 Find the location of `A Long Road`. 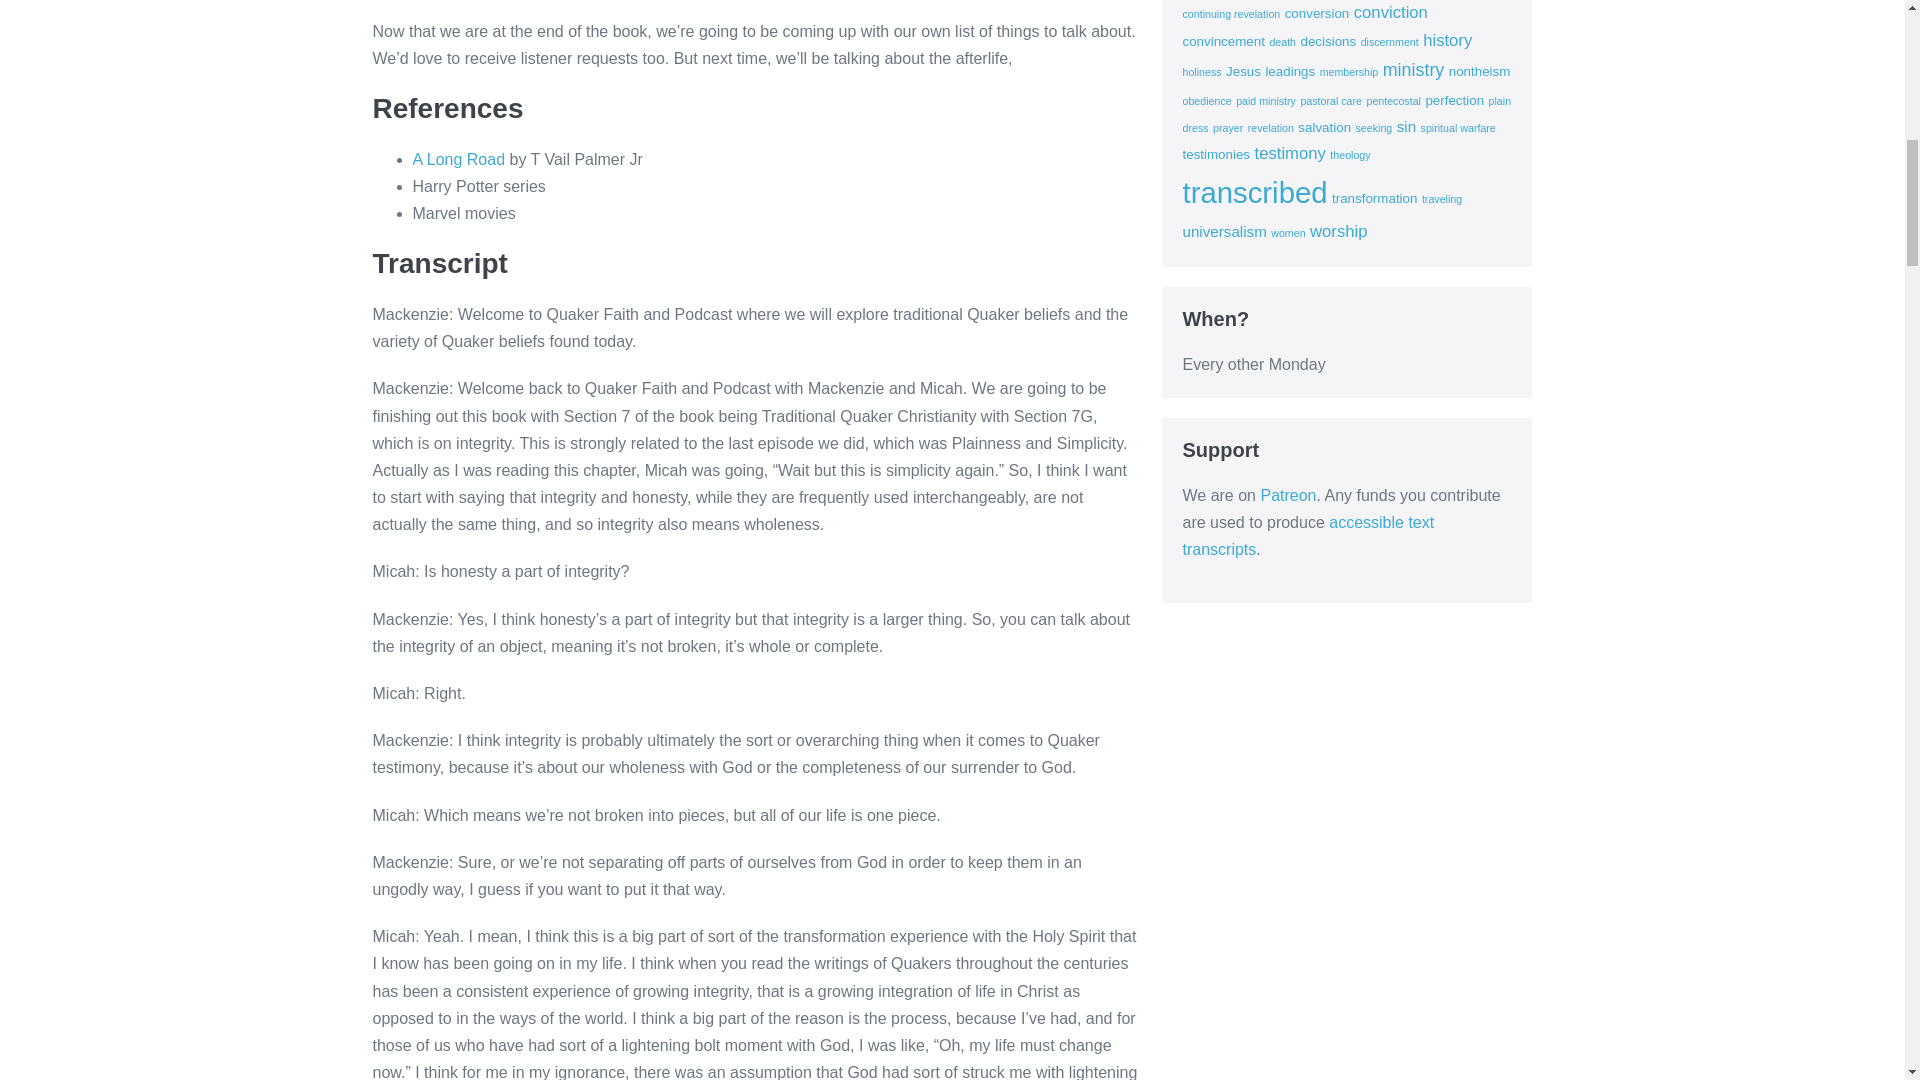

A Long Road is located at coordinates (458, 160).